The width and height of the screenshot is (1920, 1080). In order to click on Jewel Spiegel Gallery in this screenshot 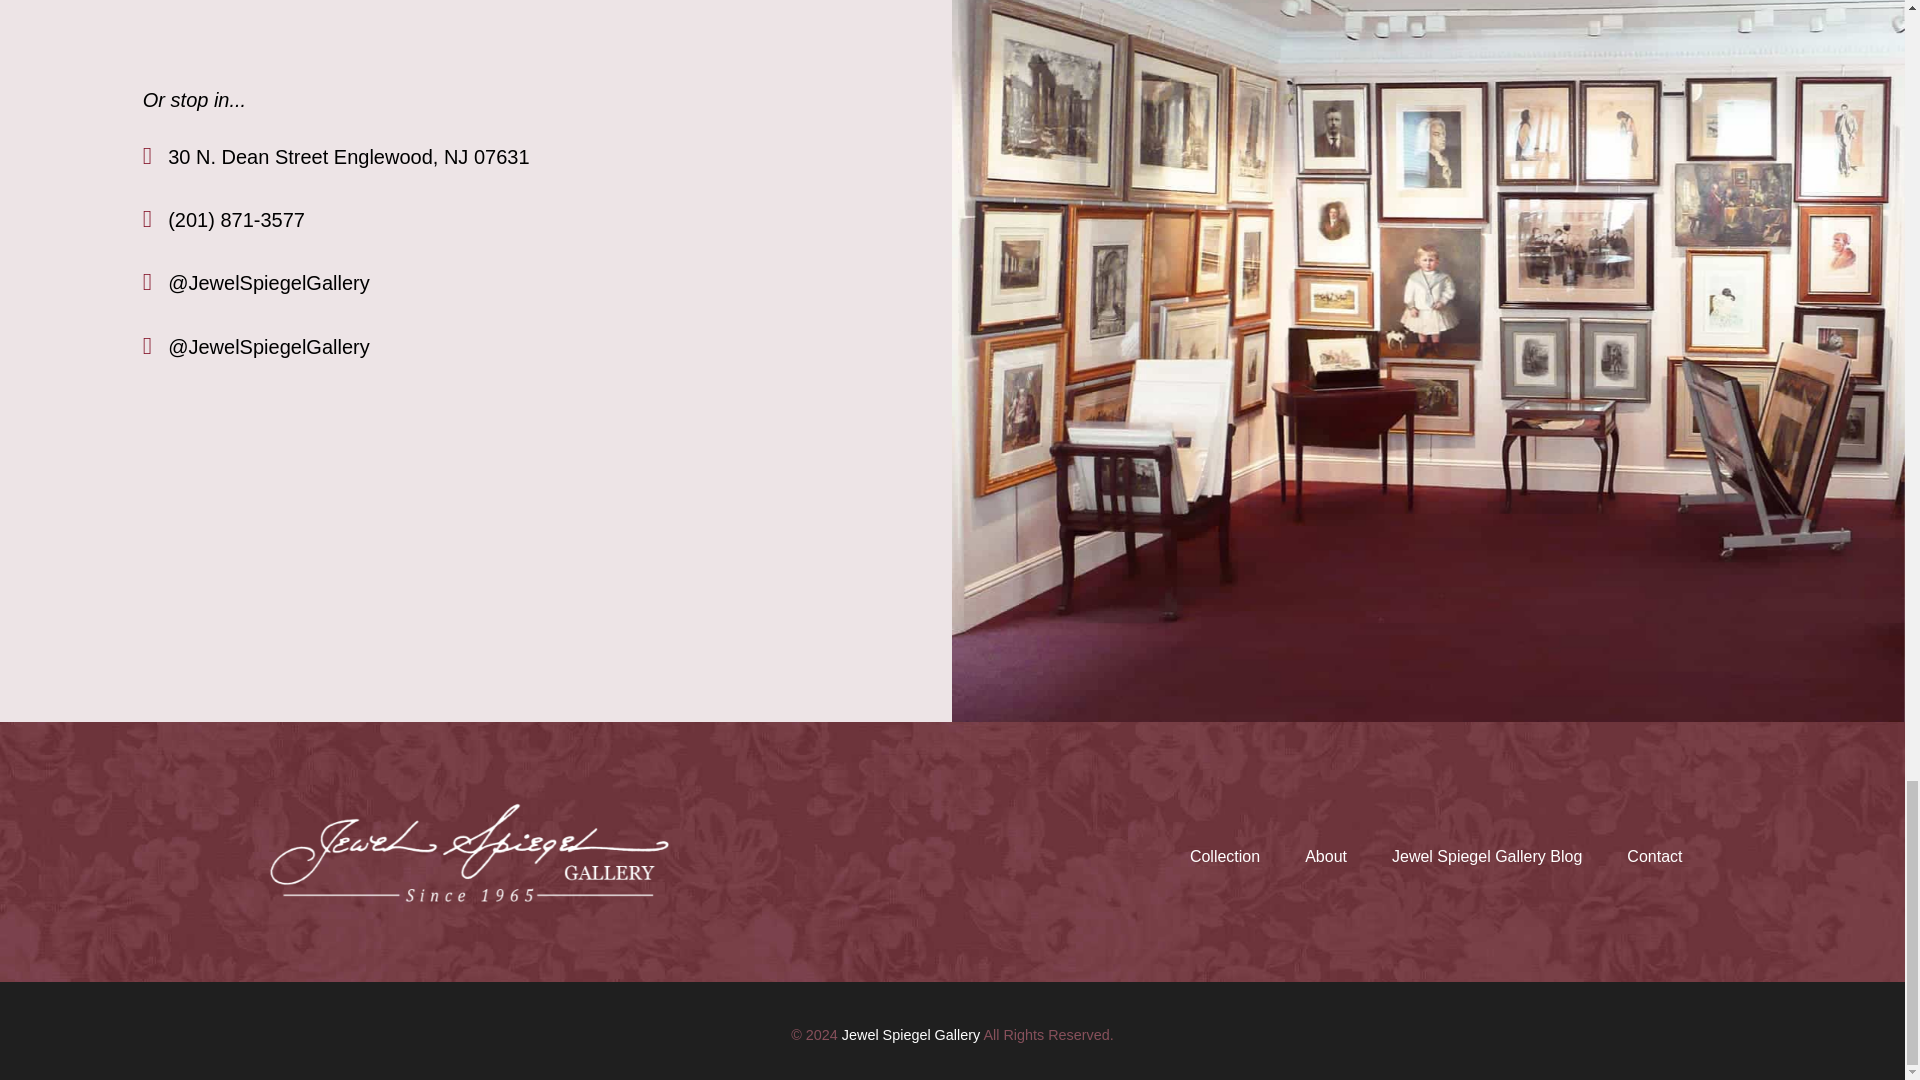, I will do `click(910, 1035)`.